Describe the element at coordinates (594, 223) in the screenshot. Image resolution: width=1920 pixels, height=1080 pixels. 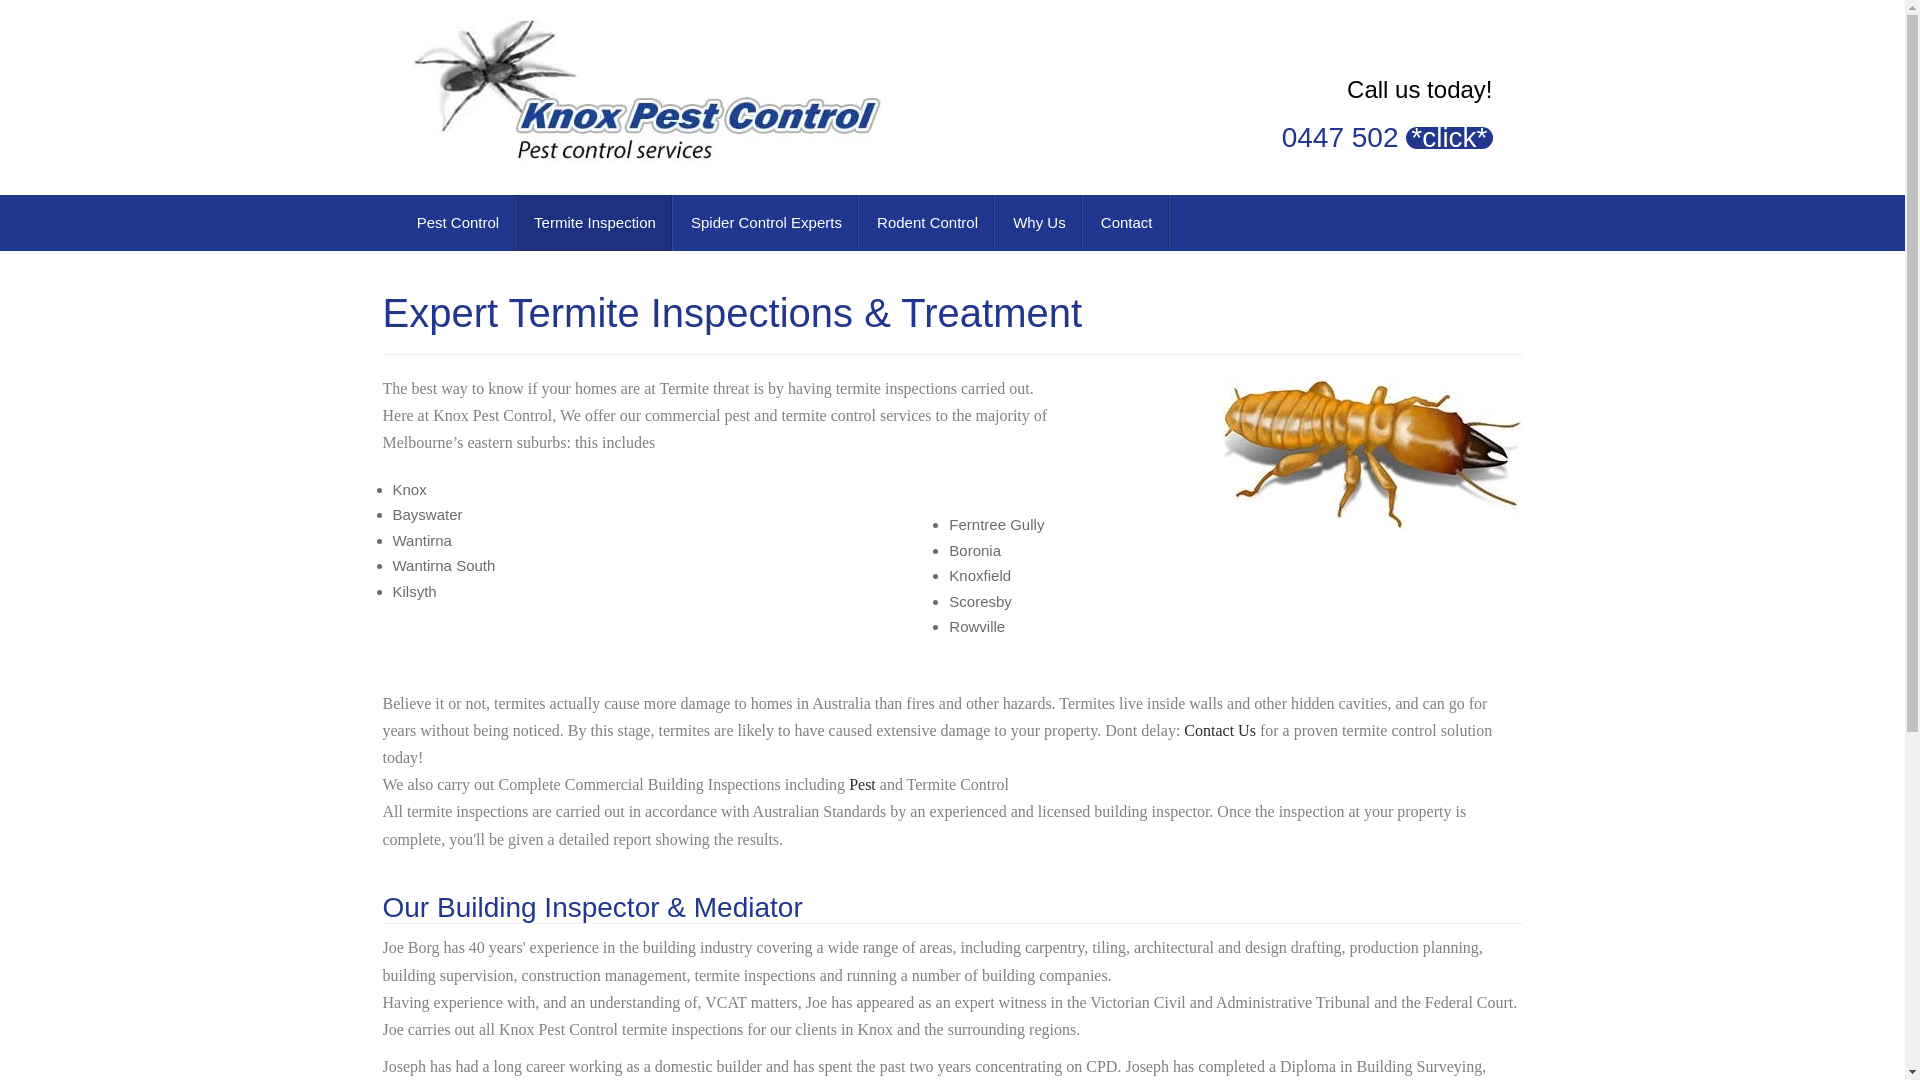
I see ` Termite Inspection` at that location.